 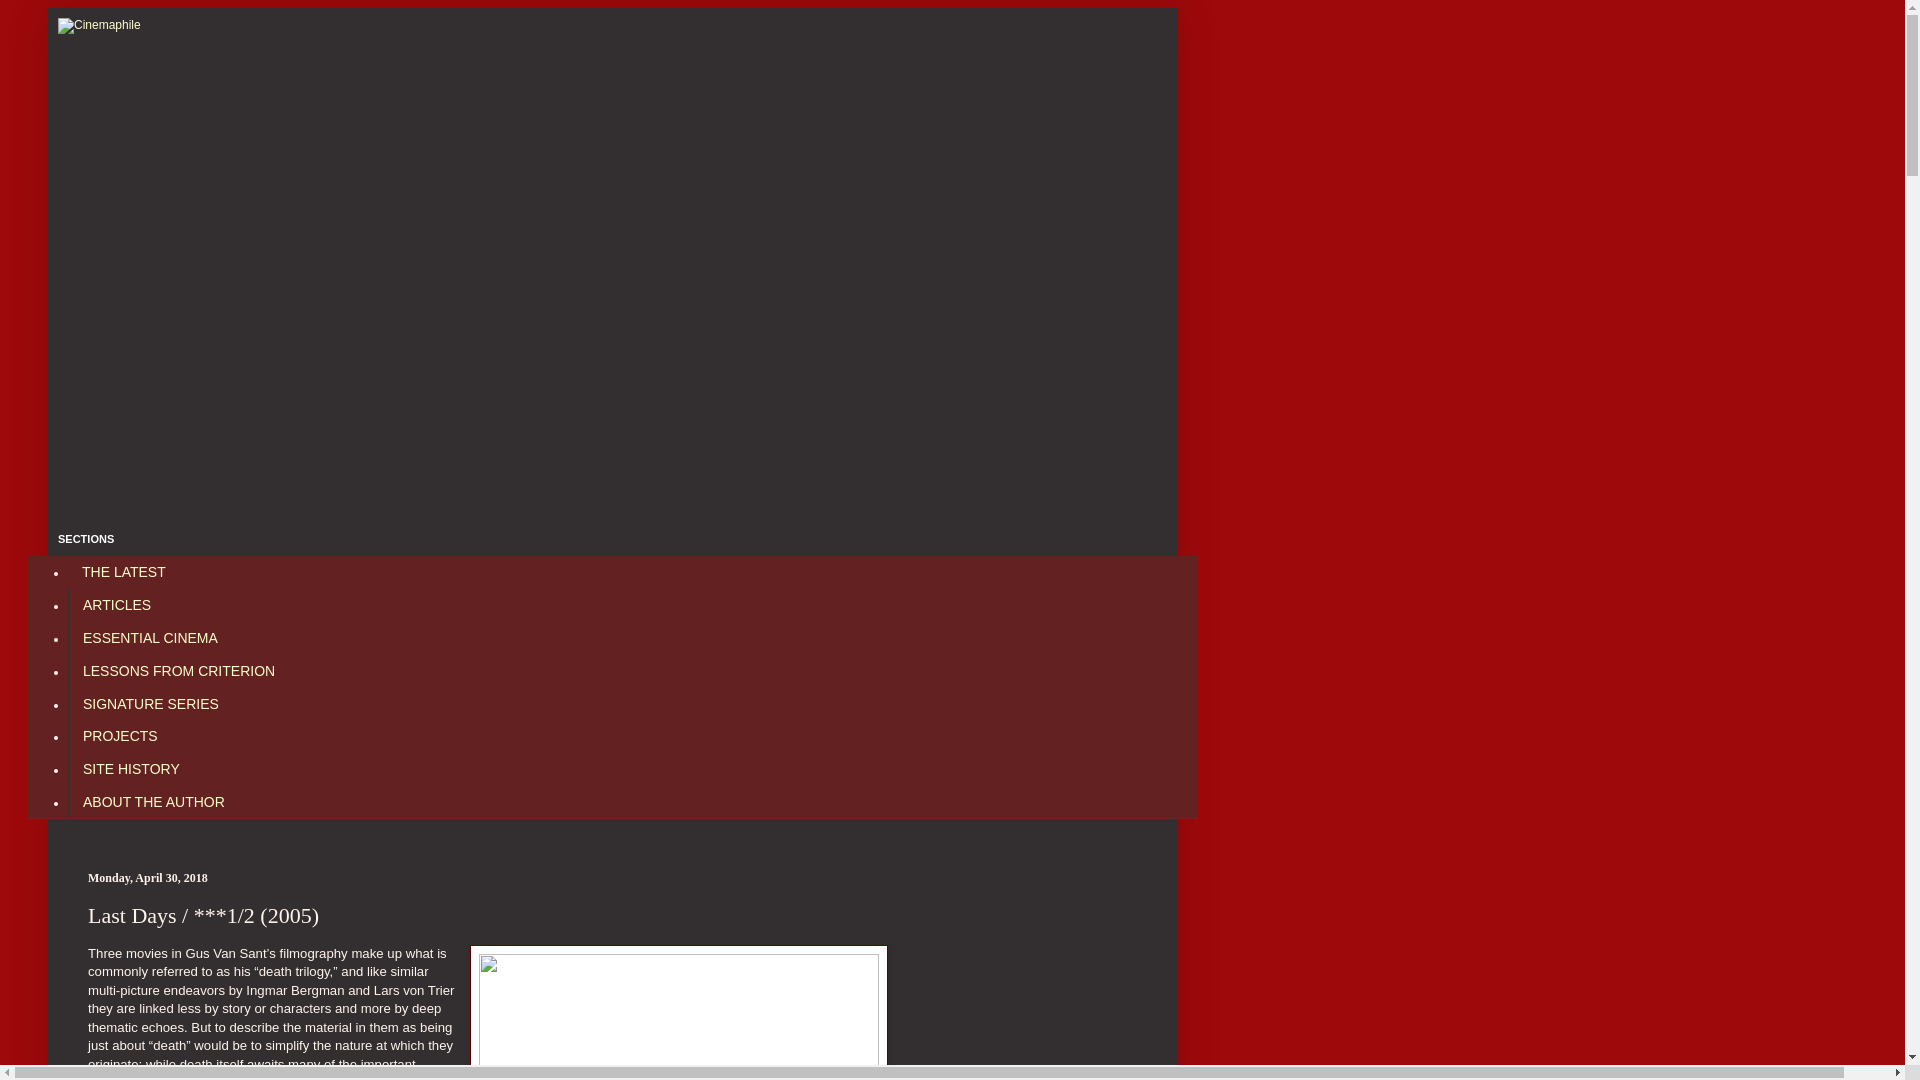 I want to click on SIGNATURE SERIES, so click(x=150, y=703).